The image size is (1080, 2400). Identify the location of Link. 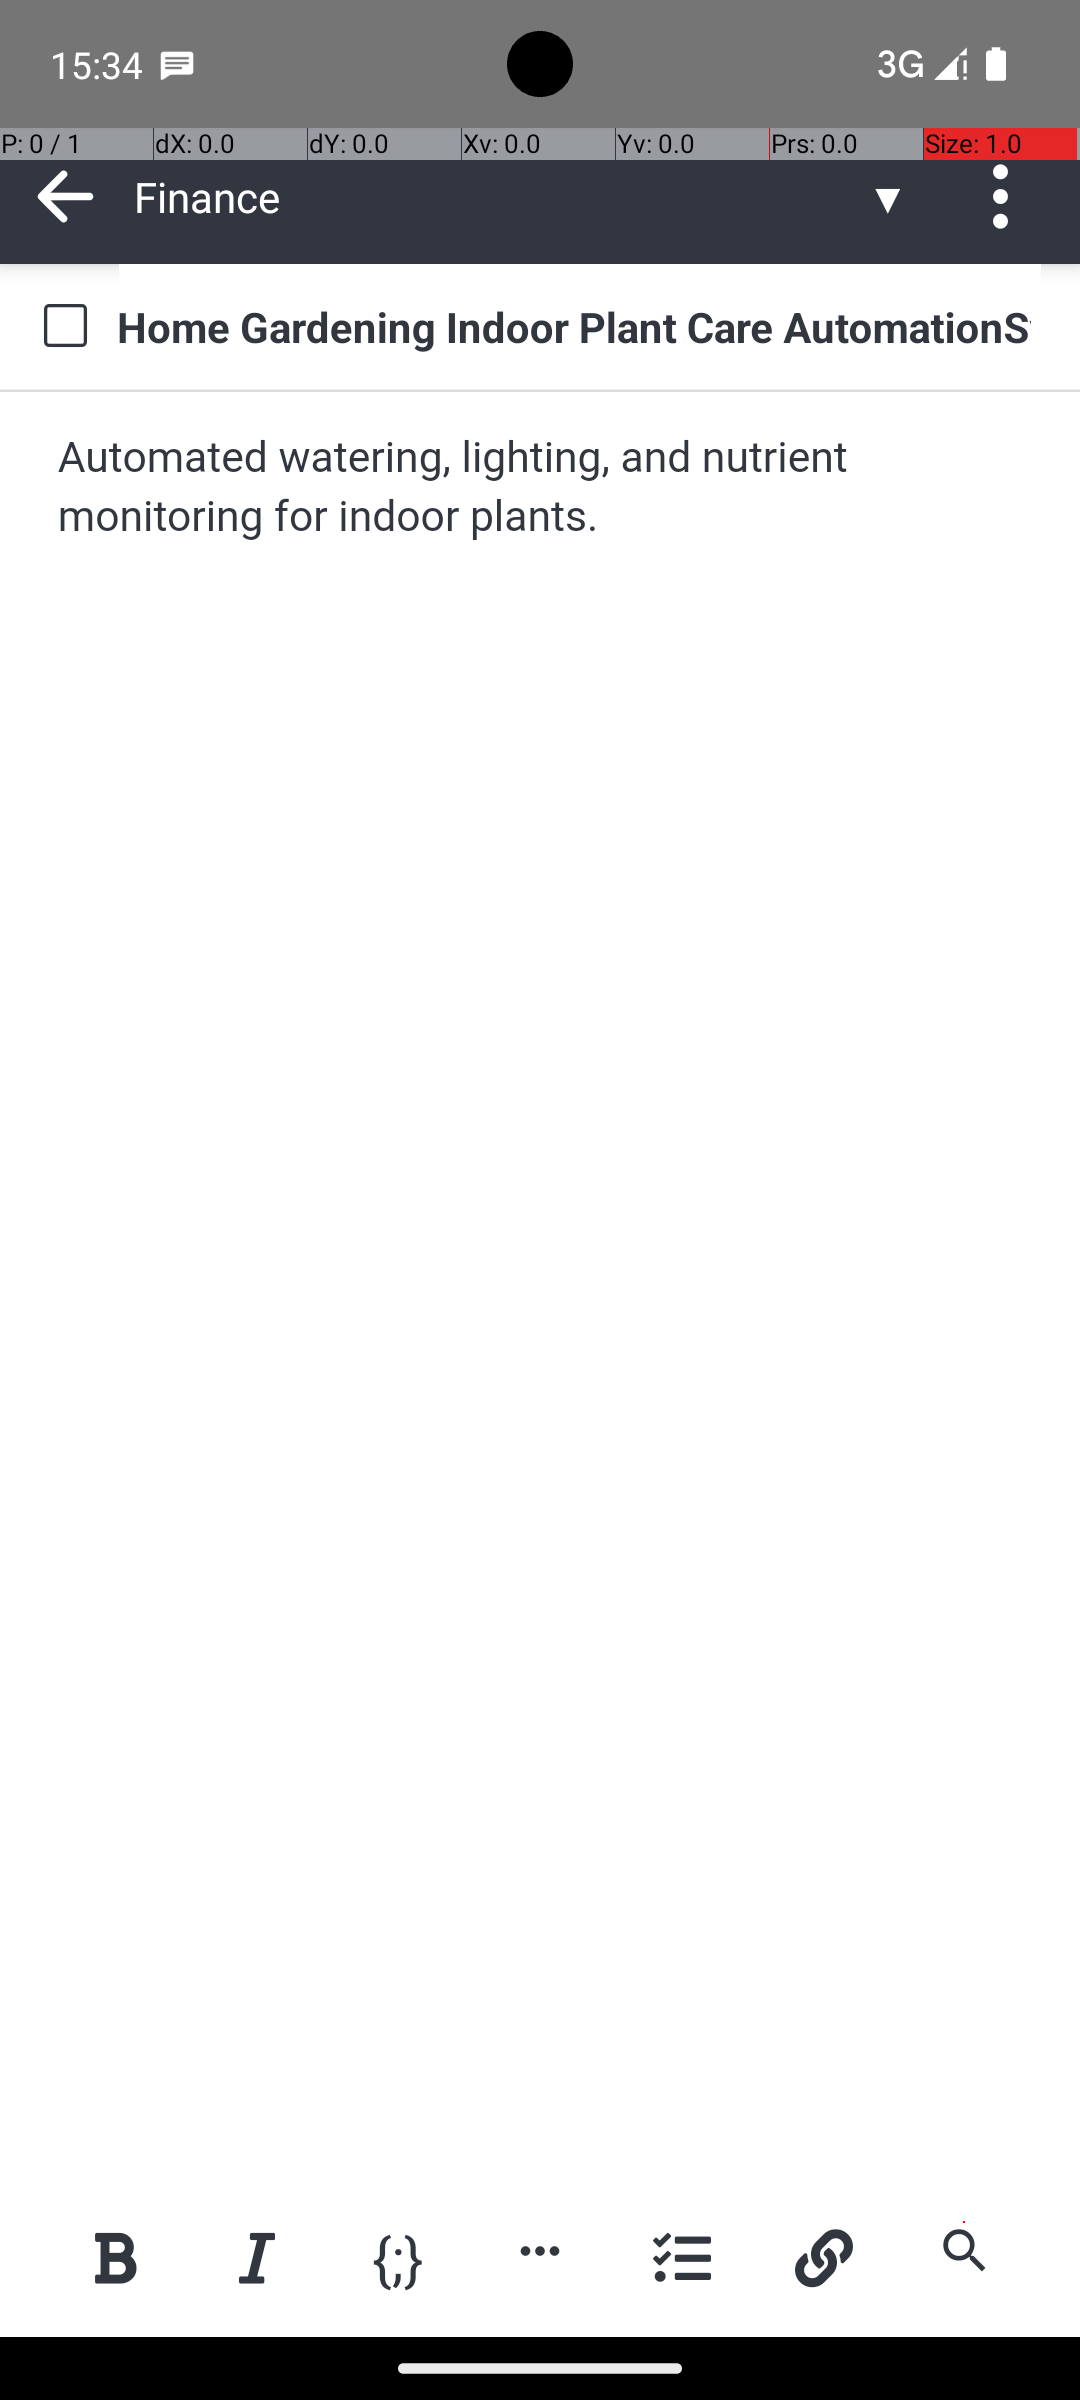
(823, 2258).